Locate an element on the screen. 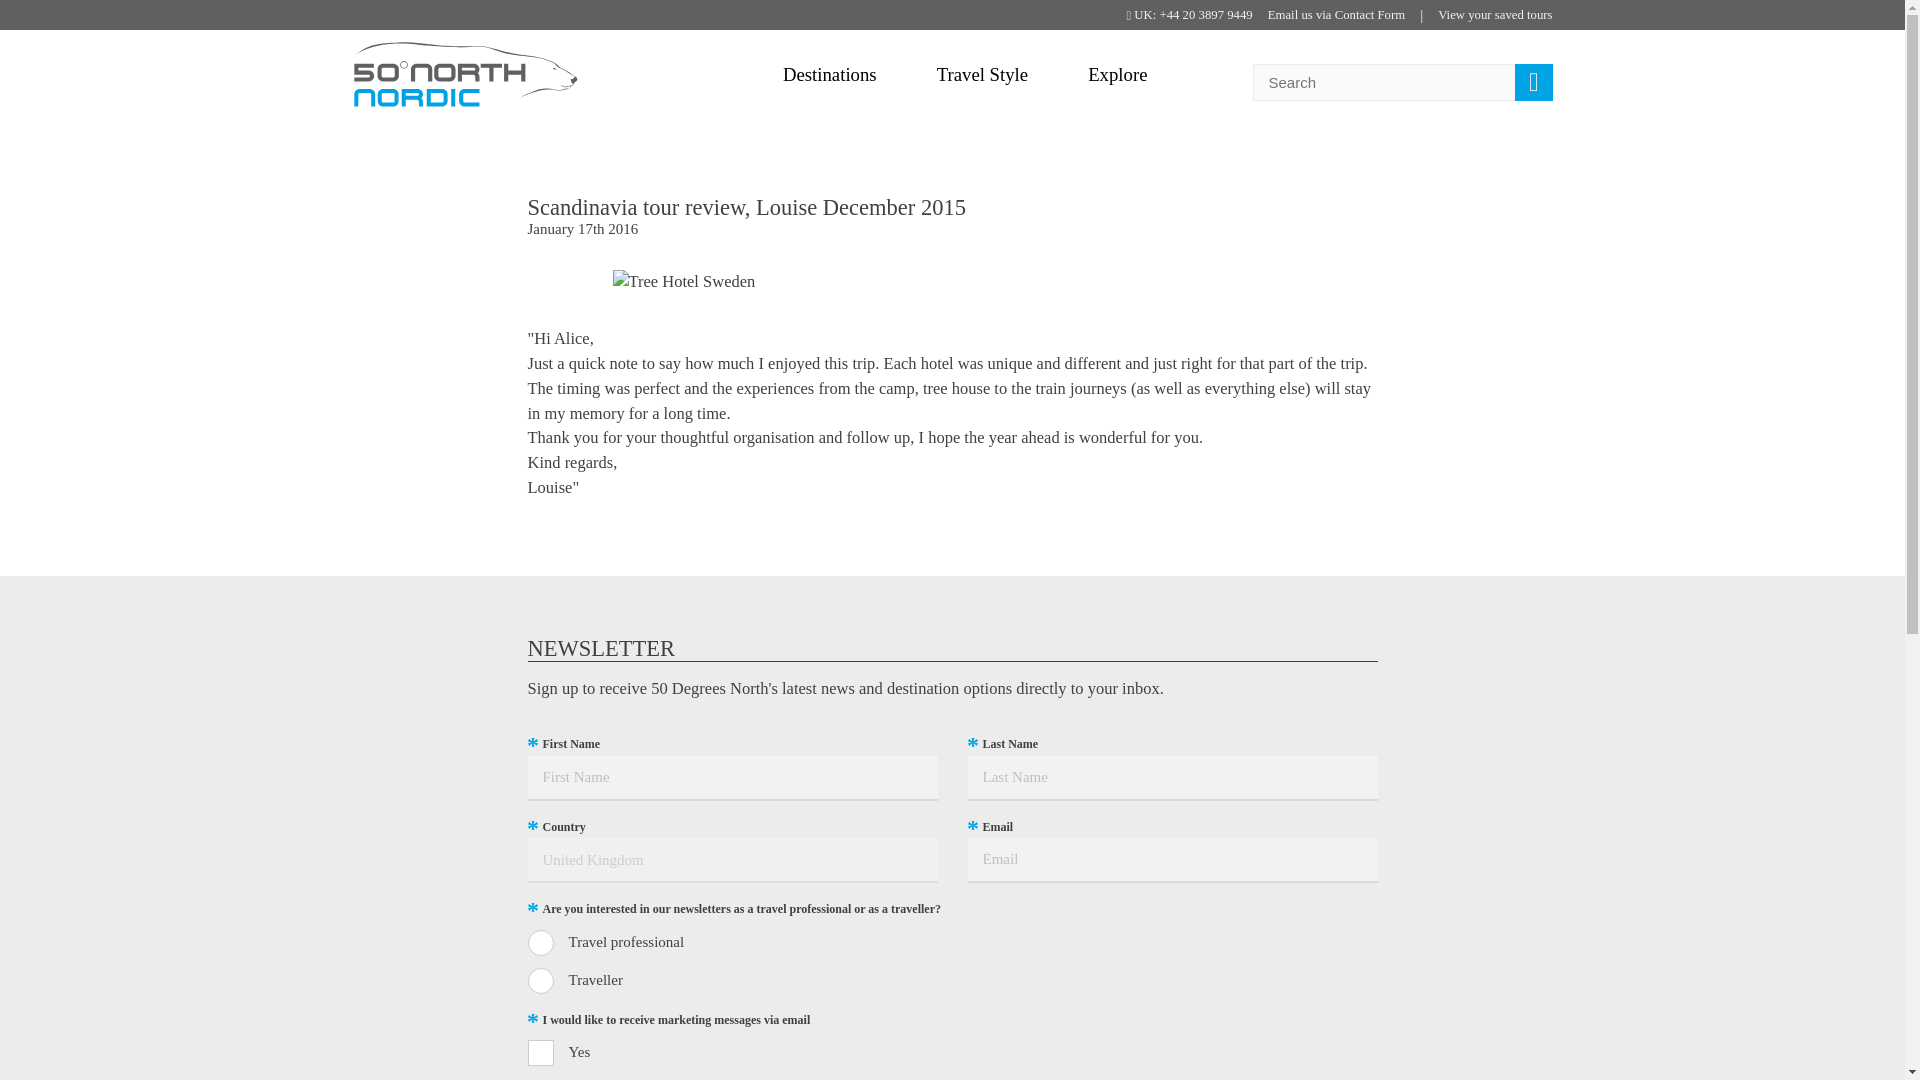 This screenshot has width=1920, height=1080. Destinations is located at coordinates (830, 74).